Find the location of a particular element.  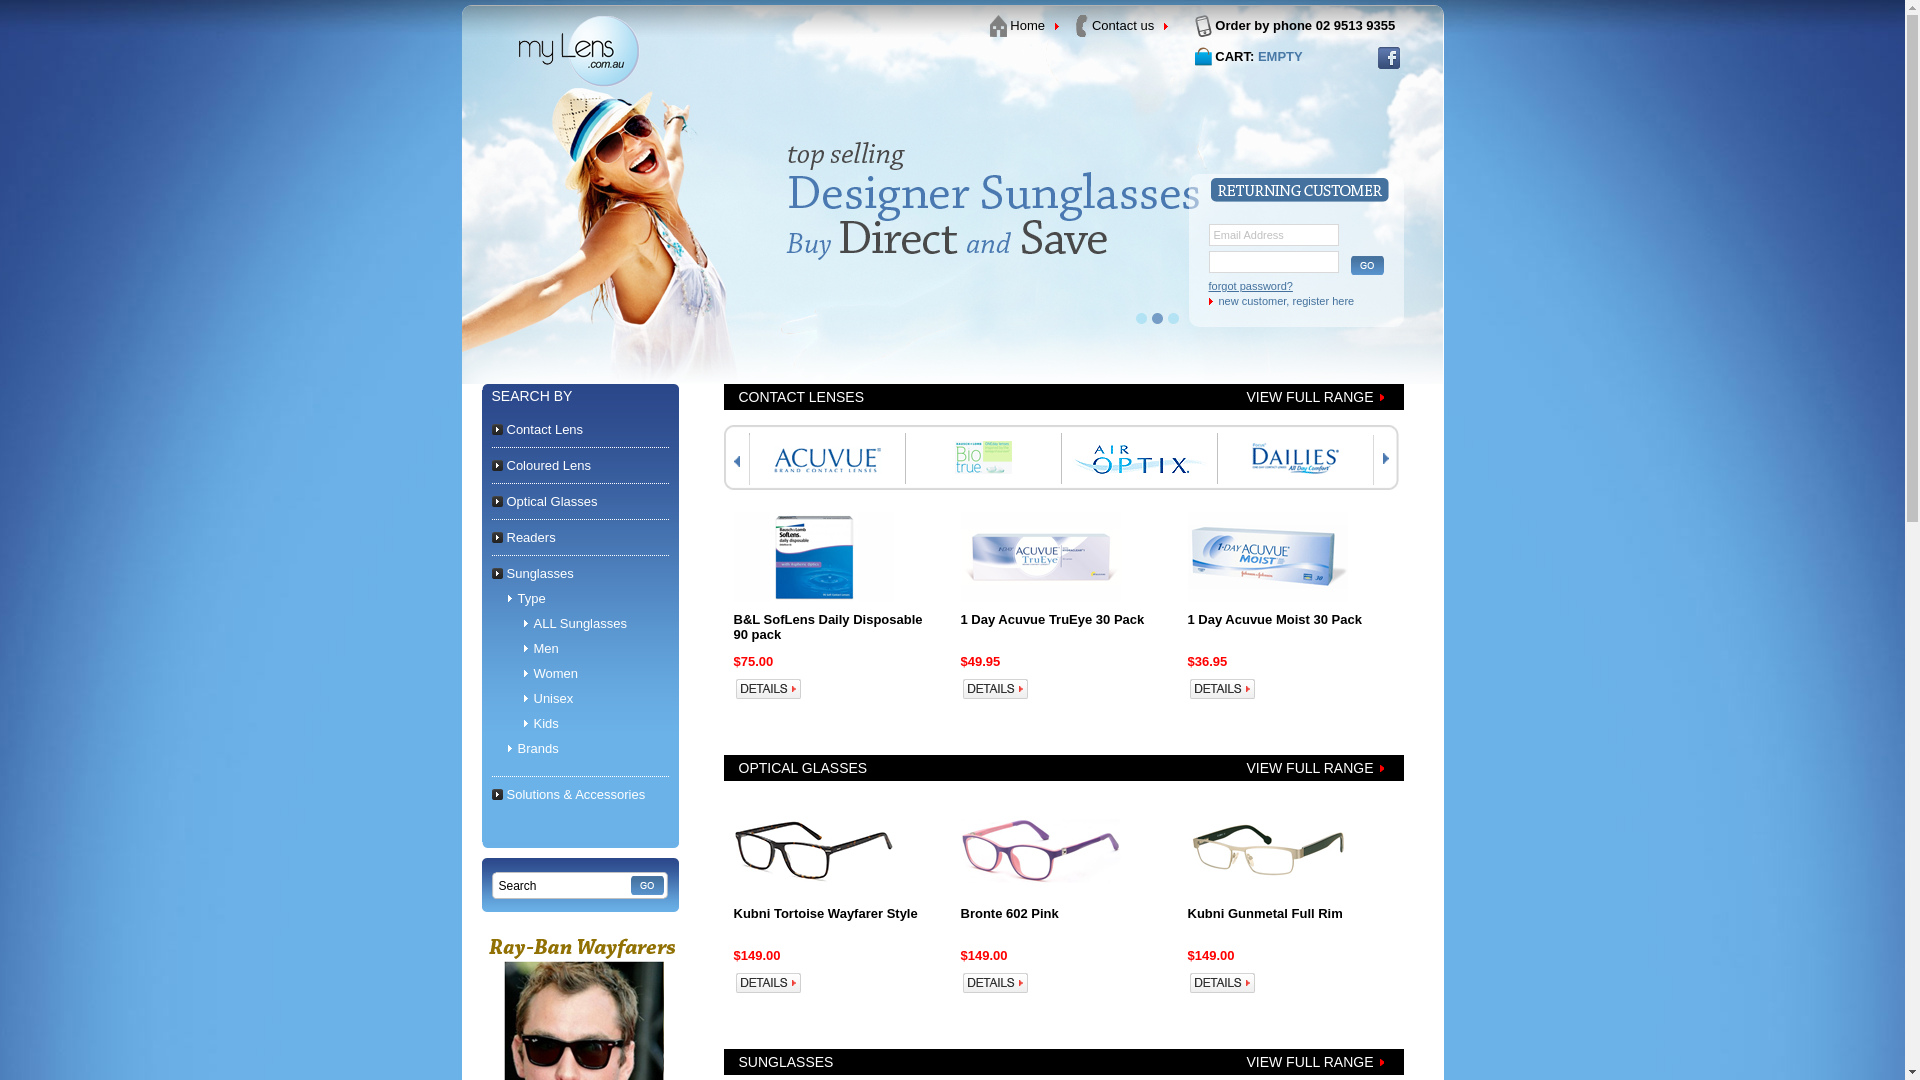

Unisex is located at coordinates (554, 698).